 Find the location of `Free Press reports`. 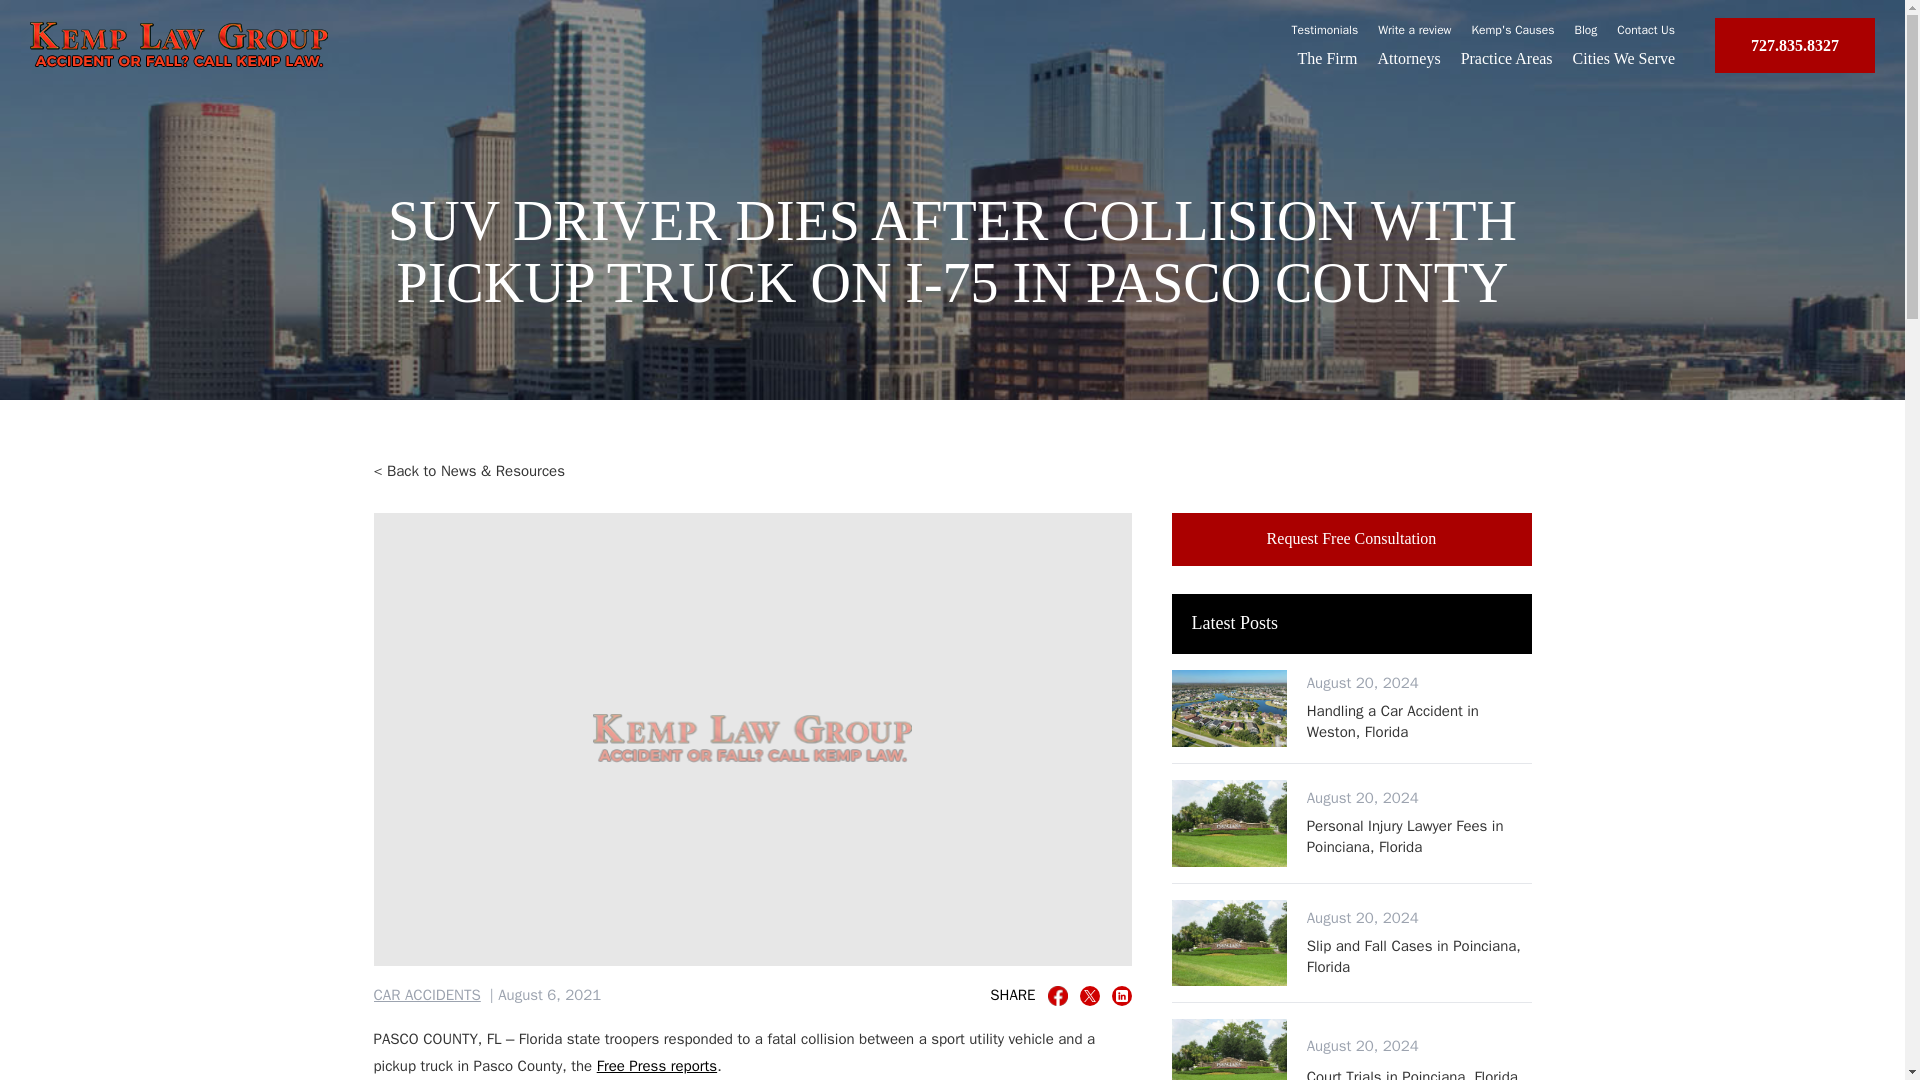

Free Press reports is located at coordinates (656, 1066).